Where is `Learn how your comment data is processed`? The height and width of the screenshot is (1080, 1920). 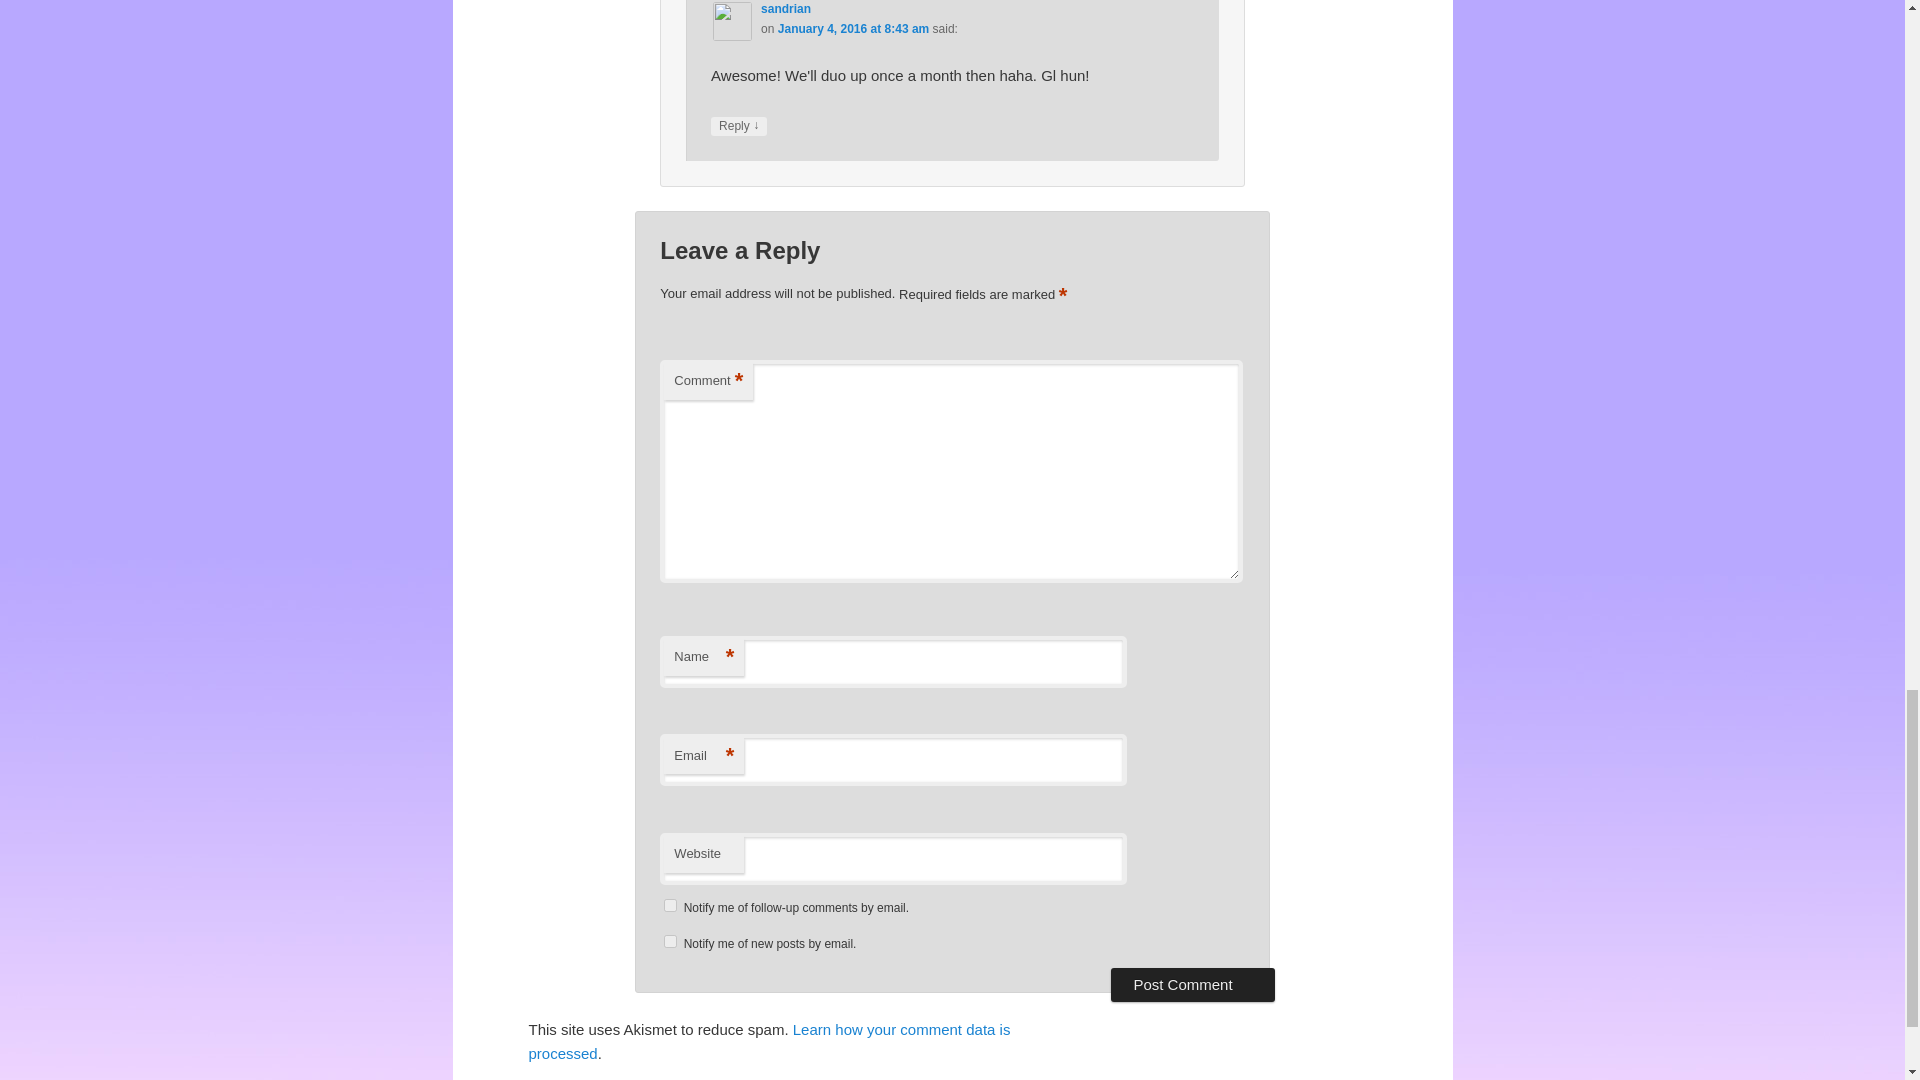
Learn how your comment data is processed is located at coordinates (768, 1040).